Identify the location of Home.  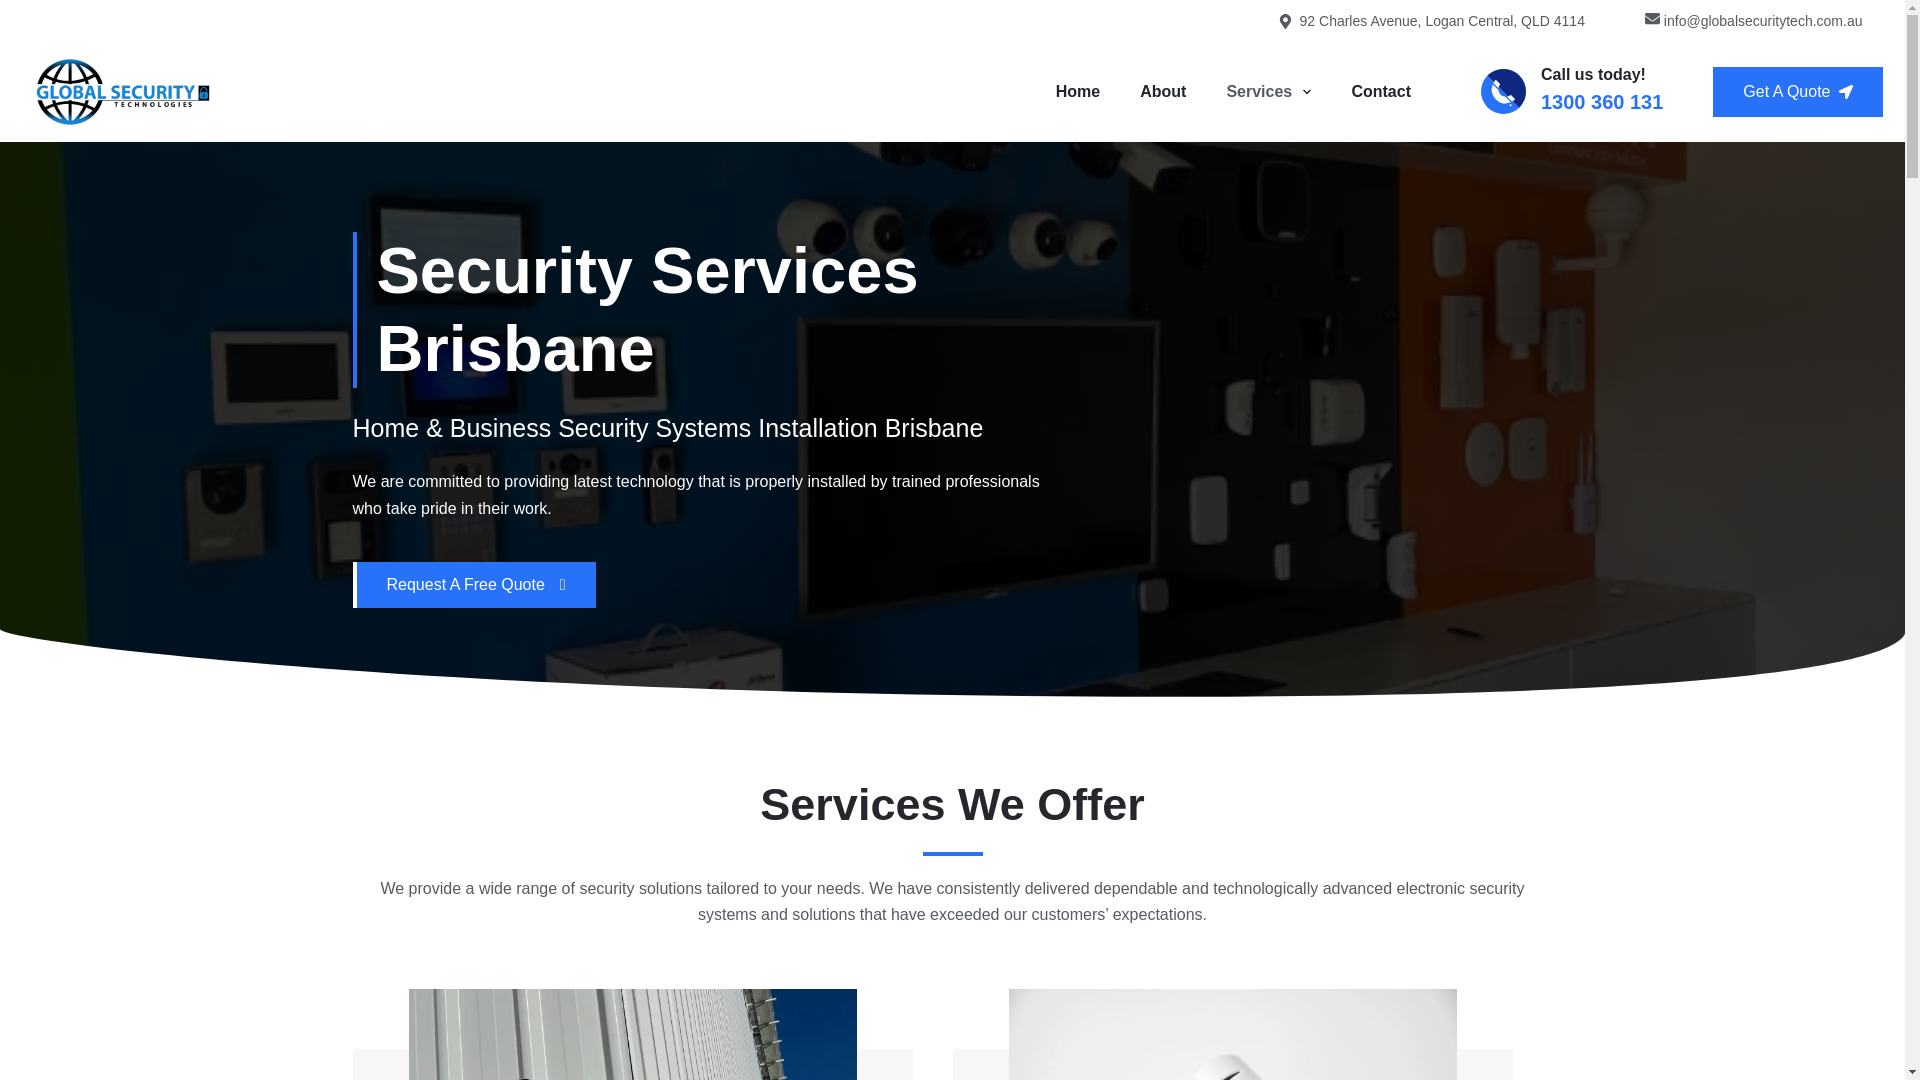
(1078, 92).